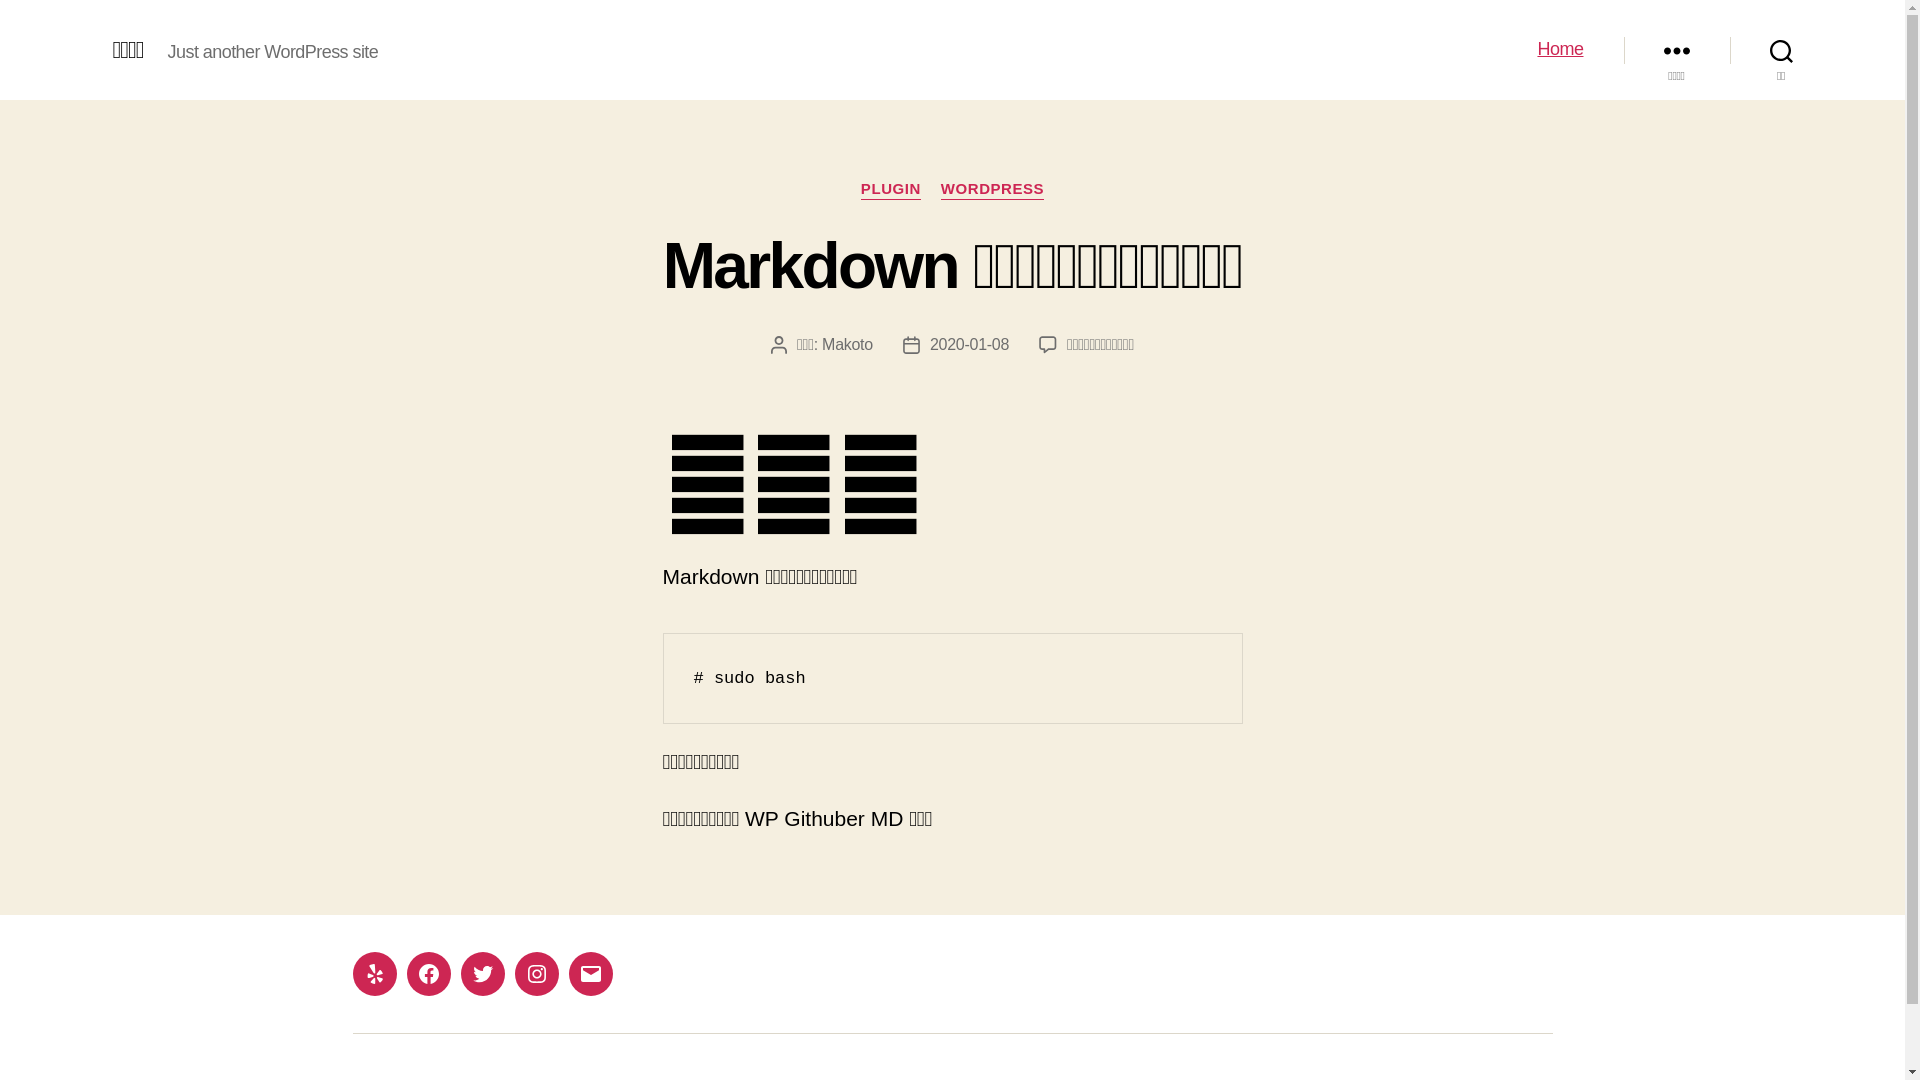 The image size is (1920, 1080). I want to click on Yelp, so click(374, 974).